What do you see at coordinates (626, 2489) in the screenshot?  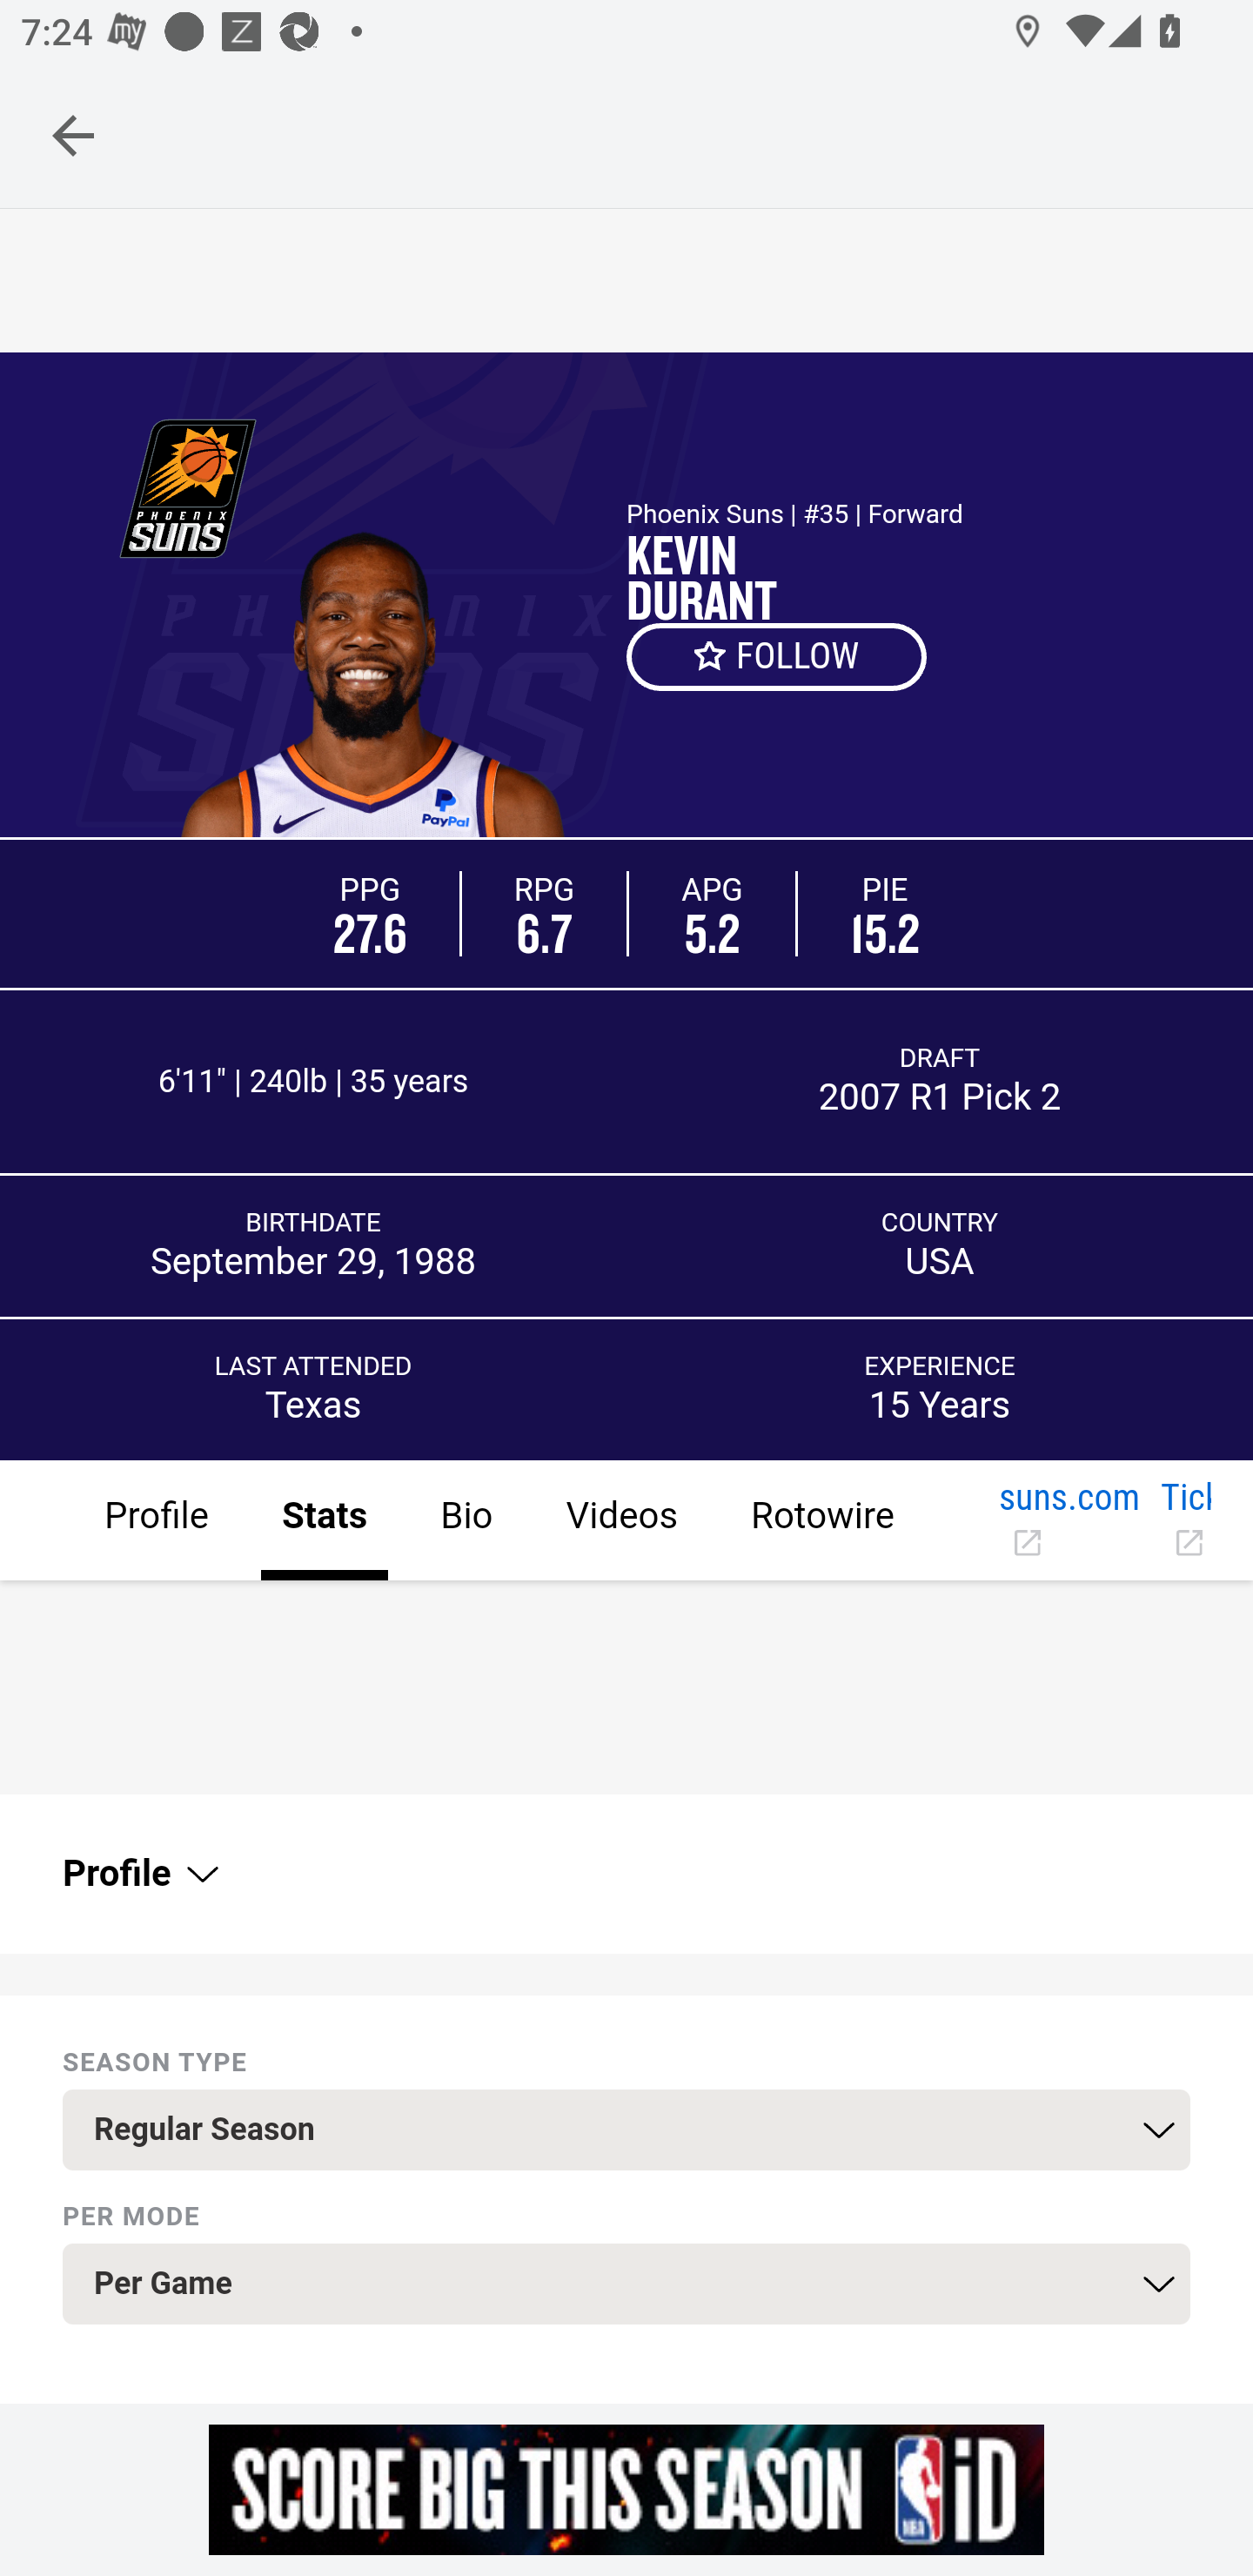 I see `g5nqqygr7owph` at bounding box center [626, 2489].